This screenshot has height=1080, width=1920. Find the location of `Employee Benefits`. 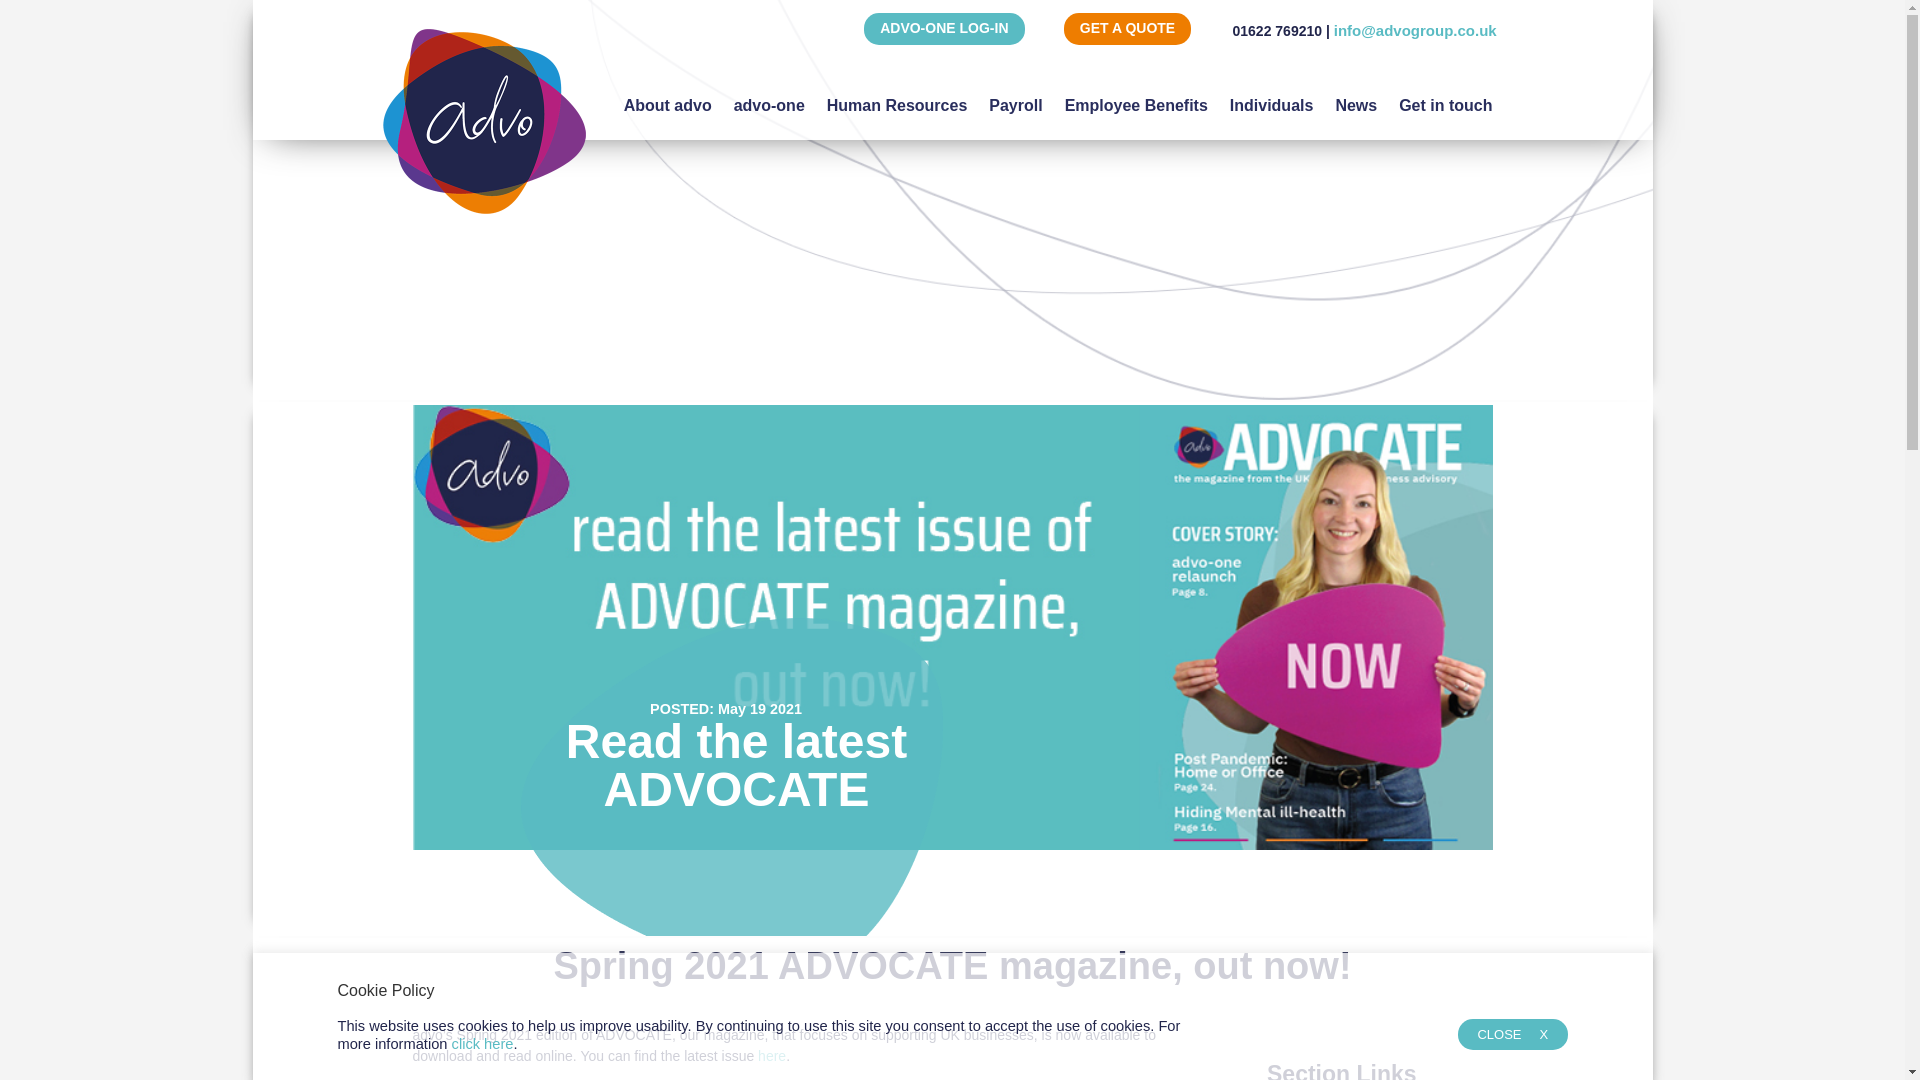

Employee Benefits is located at coordinates (1136, 96).